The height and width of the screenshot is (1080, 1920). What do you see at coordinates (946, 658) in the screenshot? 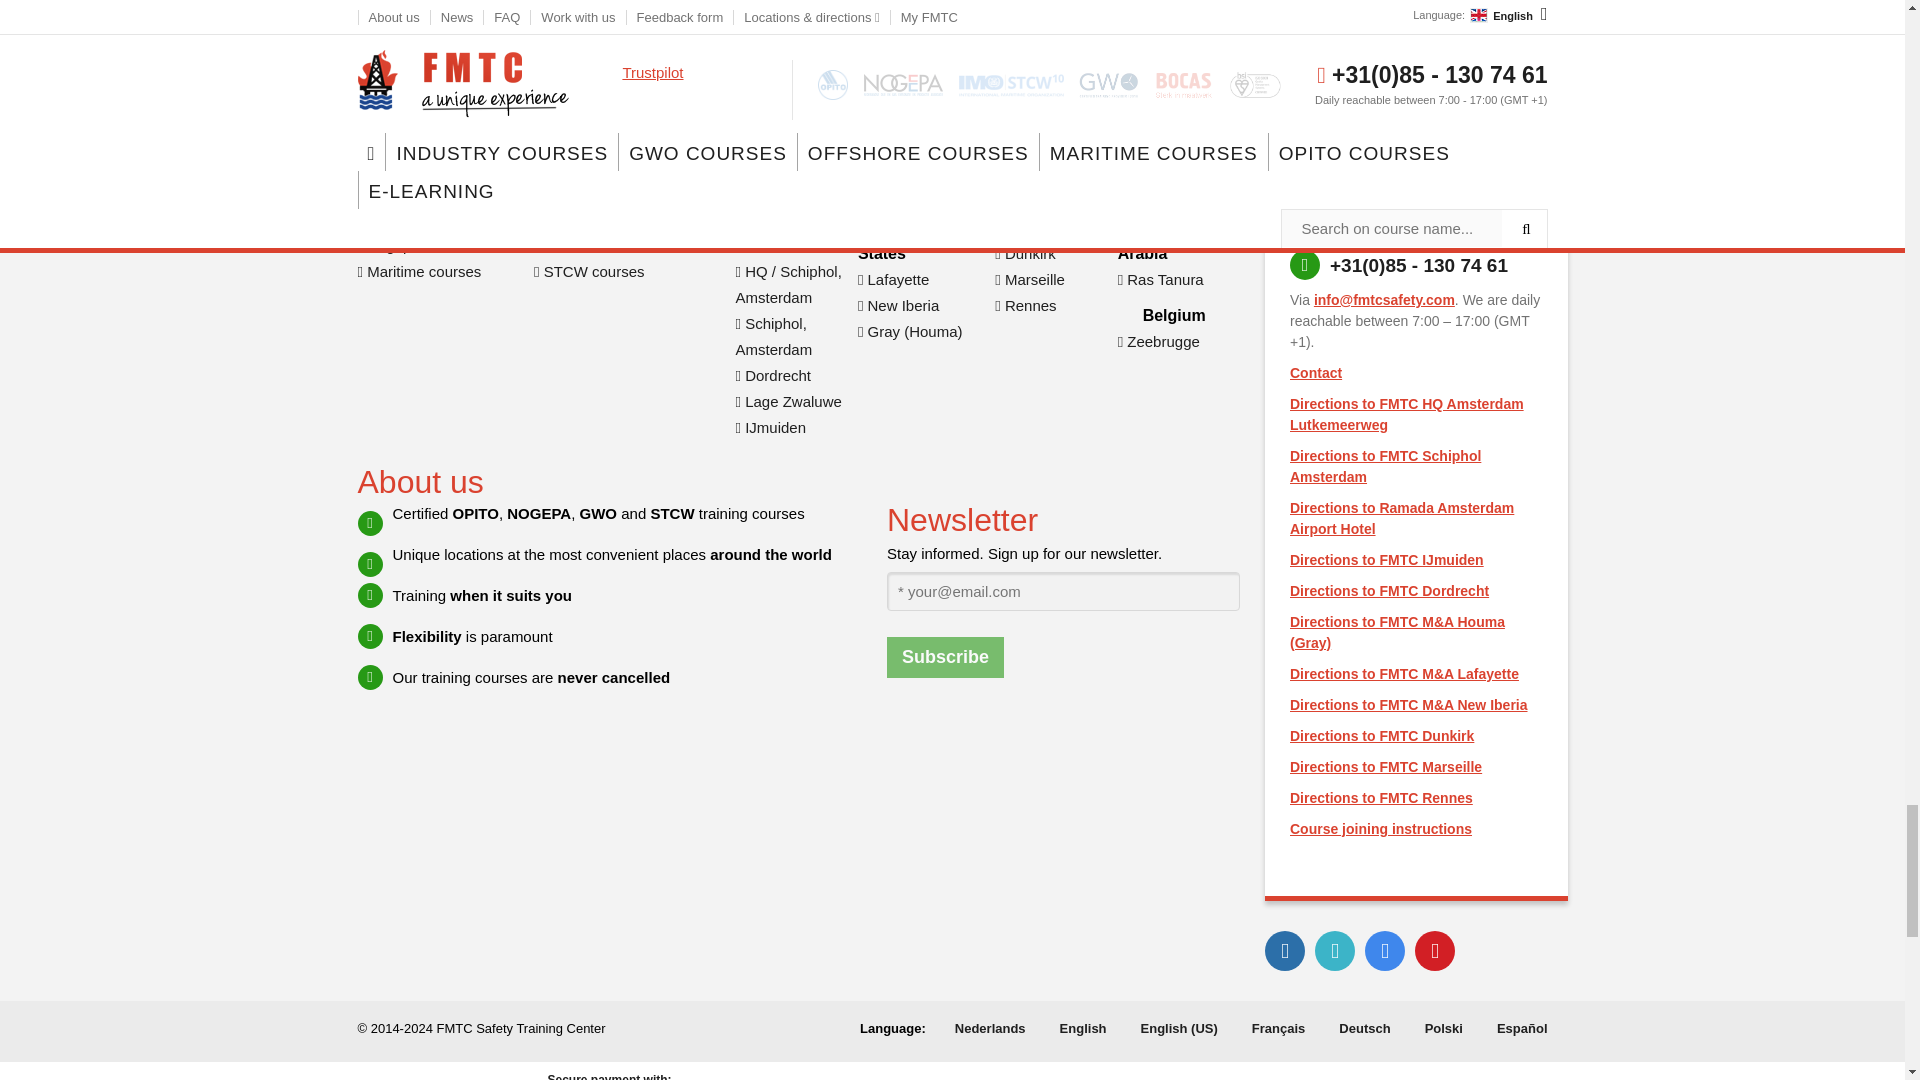
I see `Subscribe` at bounding box center [946, 658].